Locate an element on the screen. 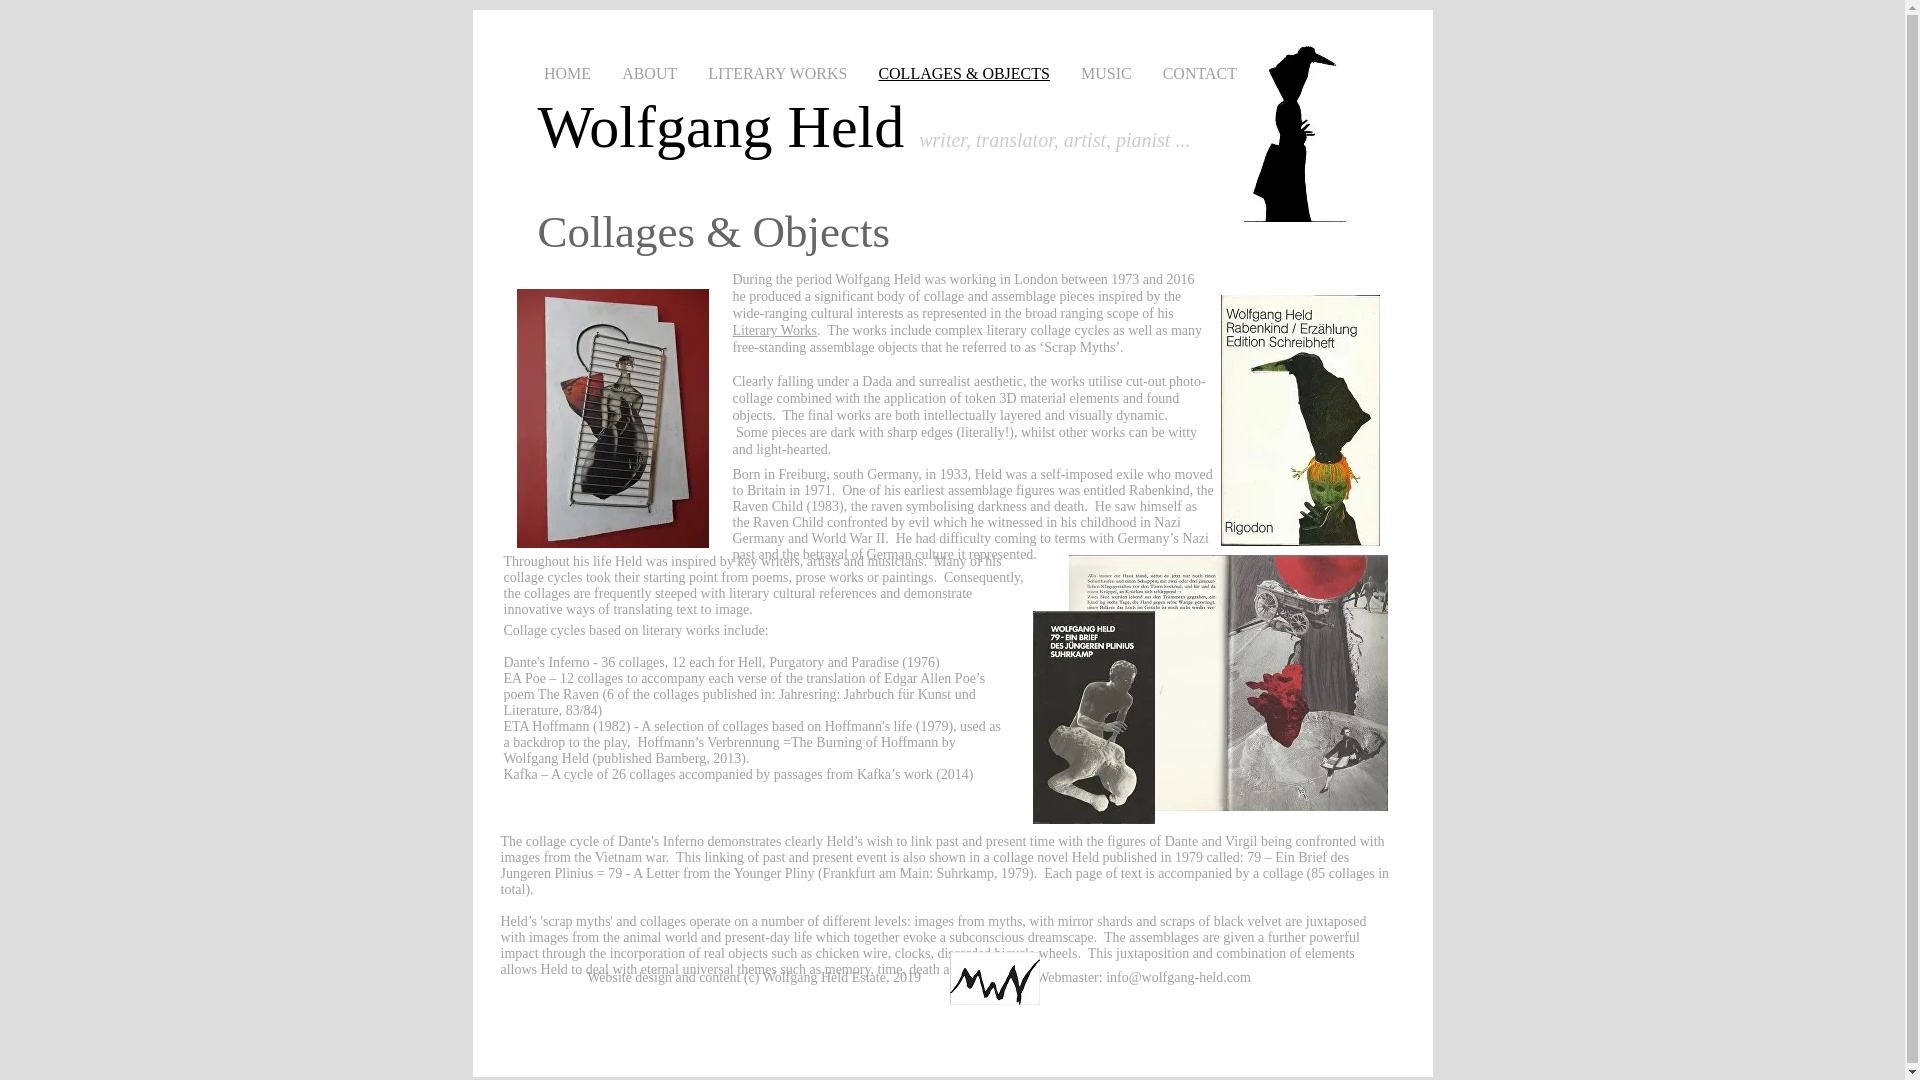  LITERARY WORKS is located at coordinates (778, 74).